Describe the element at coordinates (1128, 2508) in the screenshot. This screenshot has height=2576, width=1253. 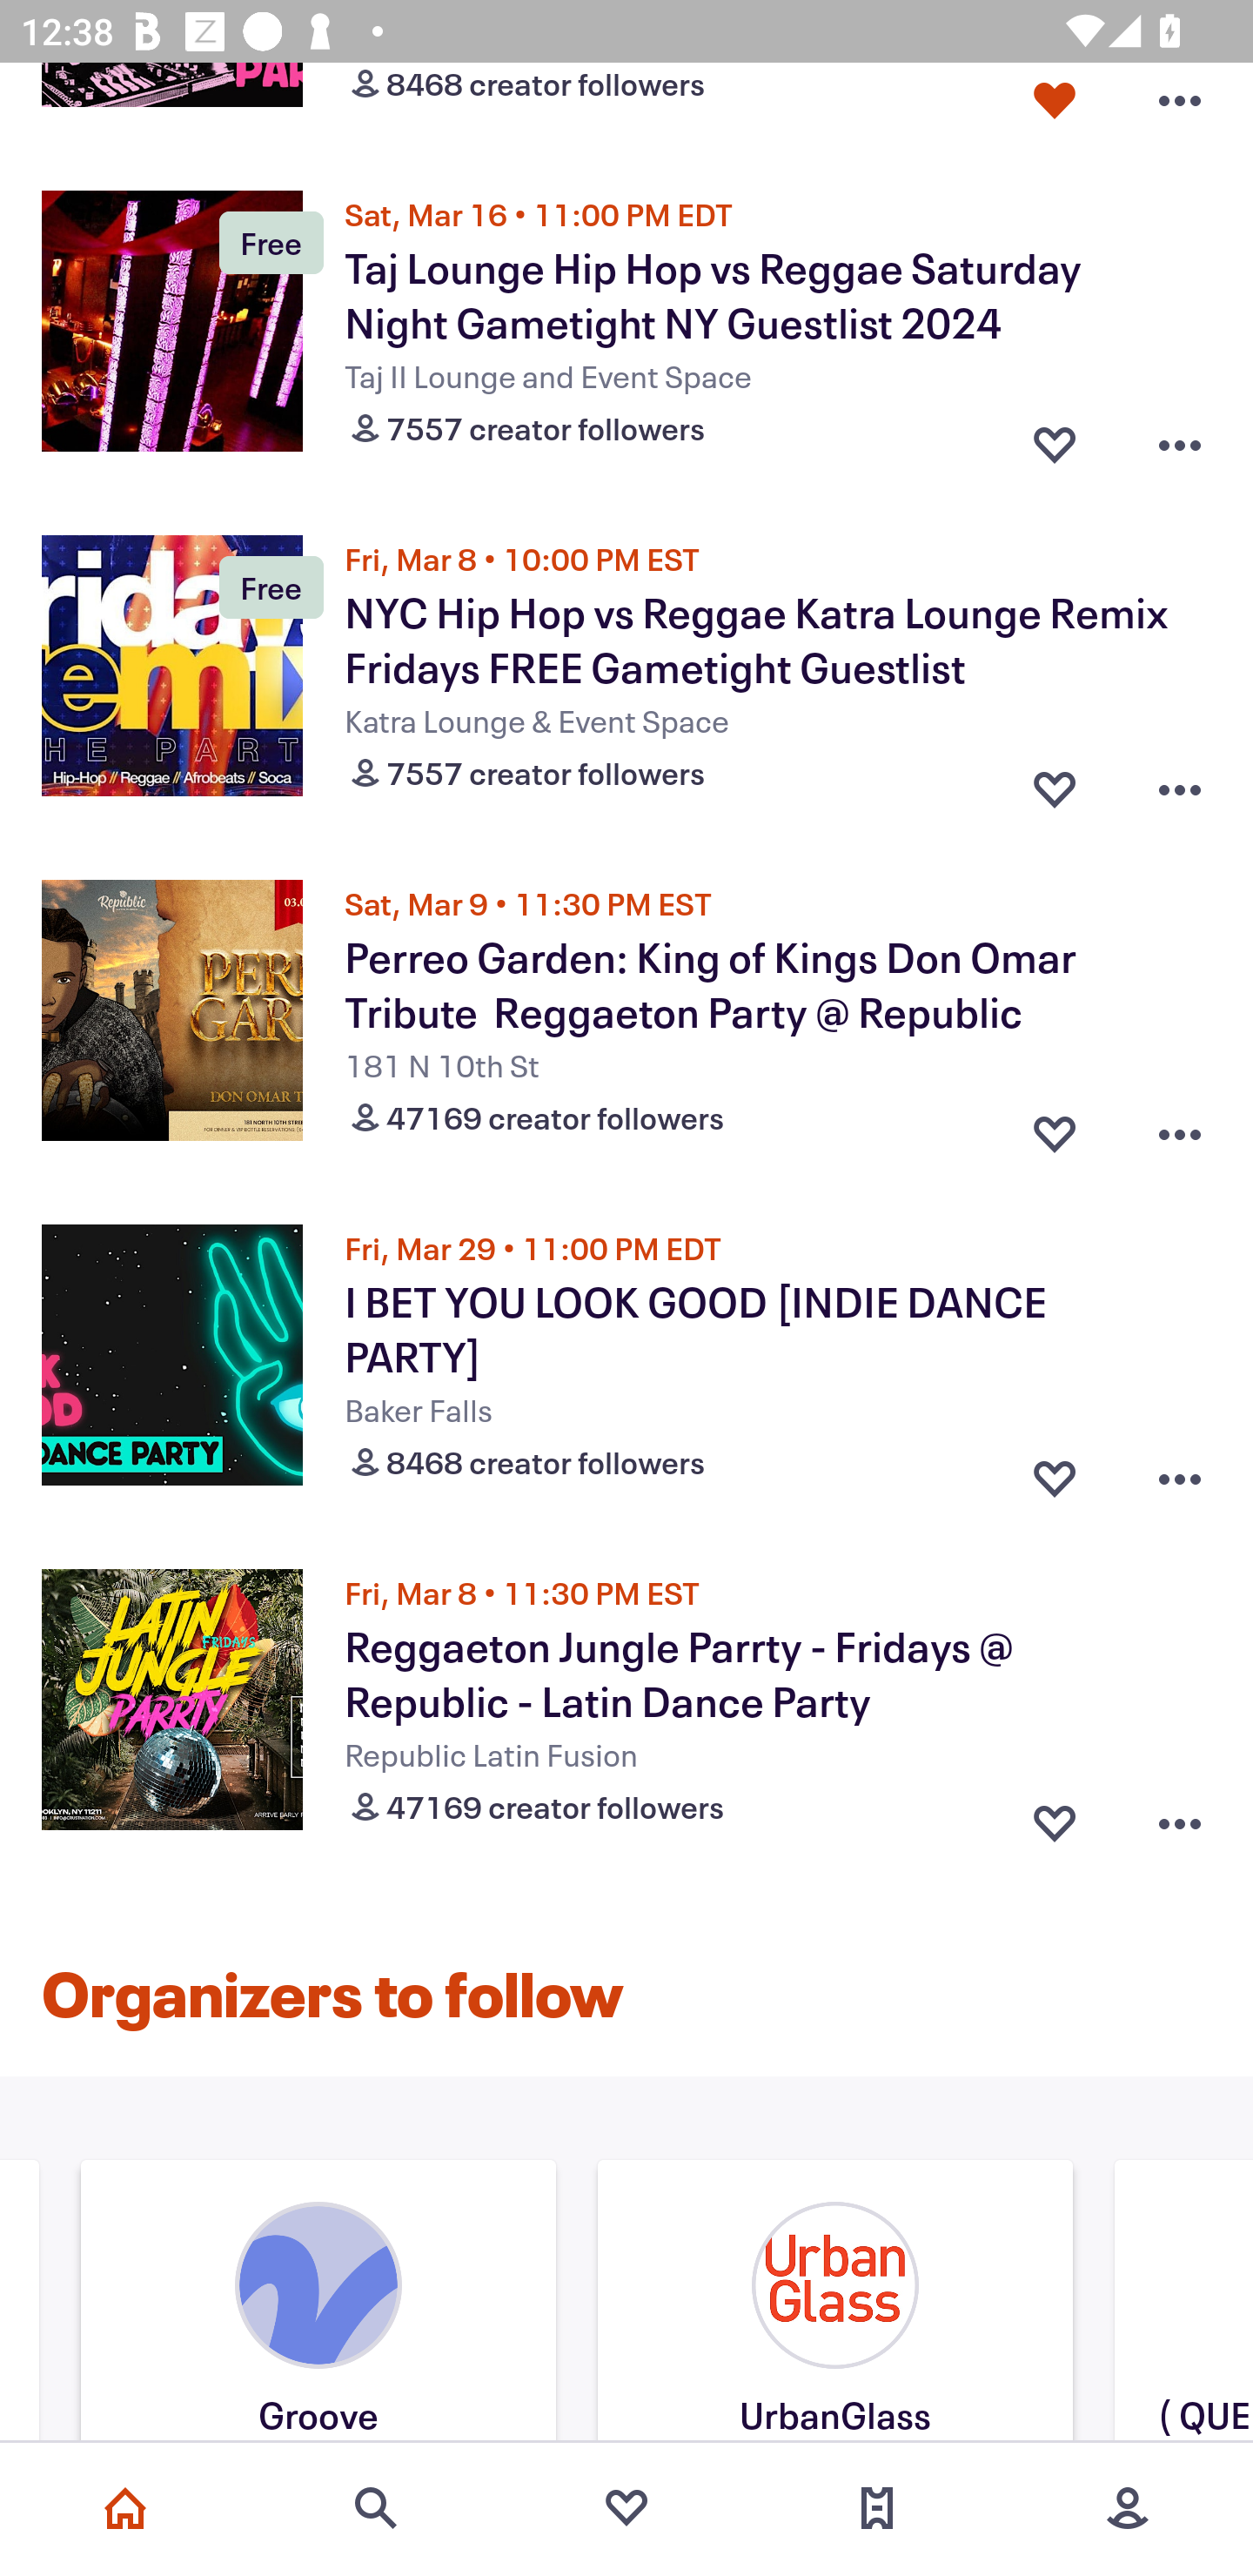
I see `More` at that location.